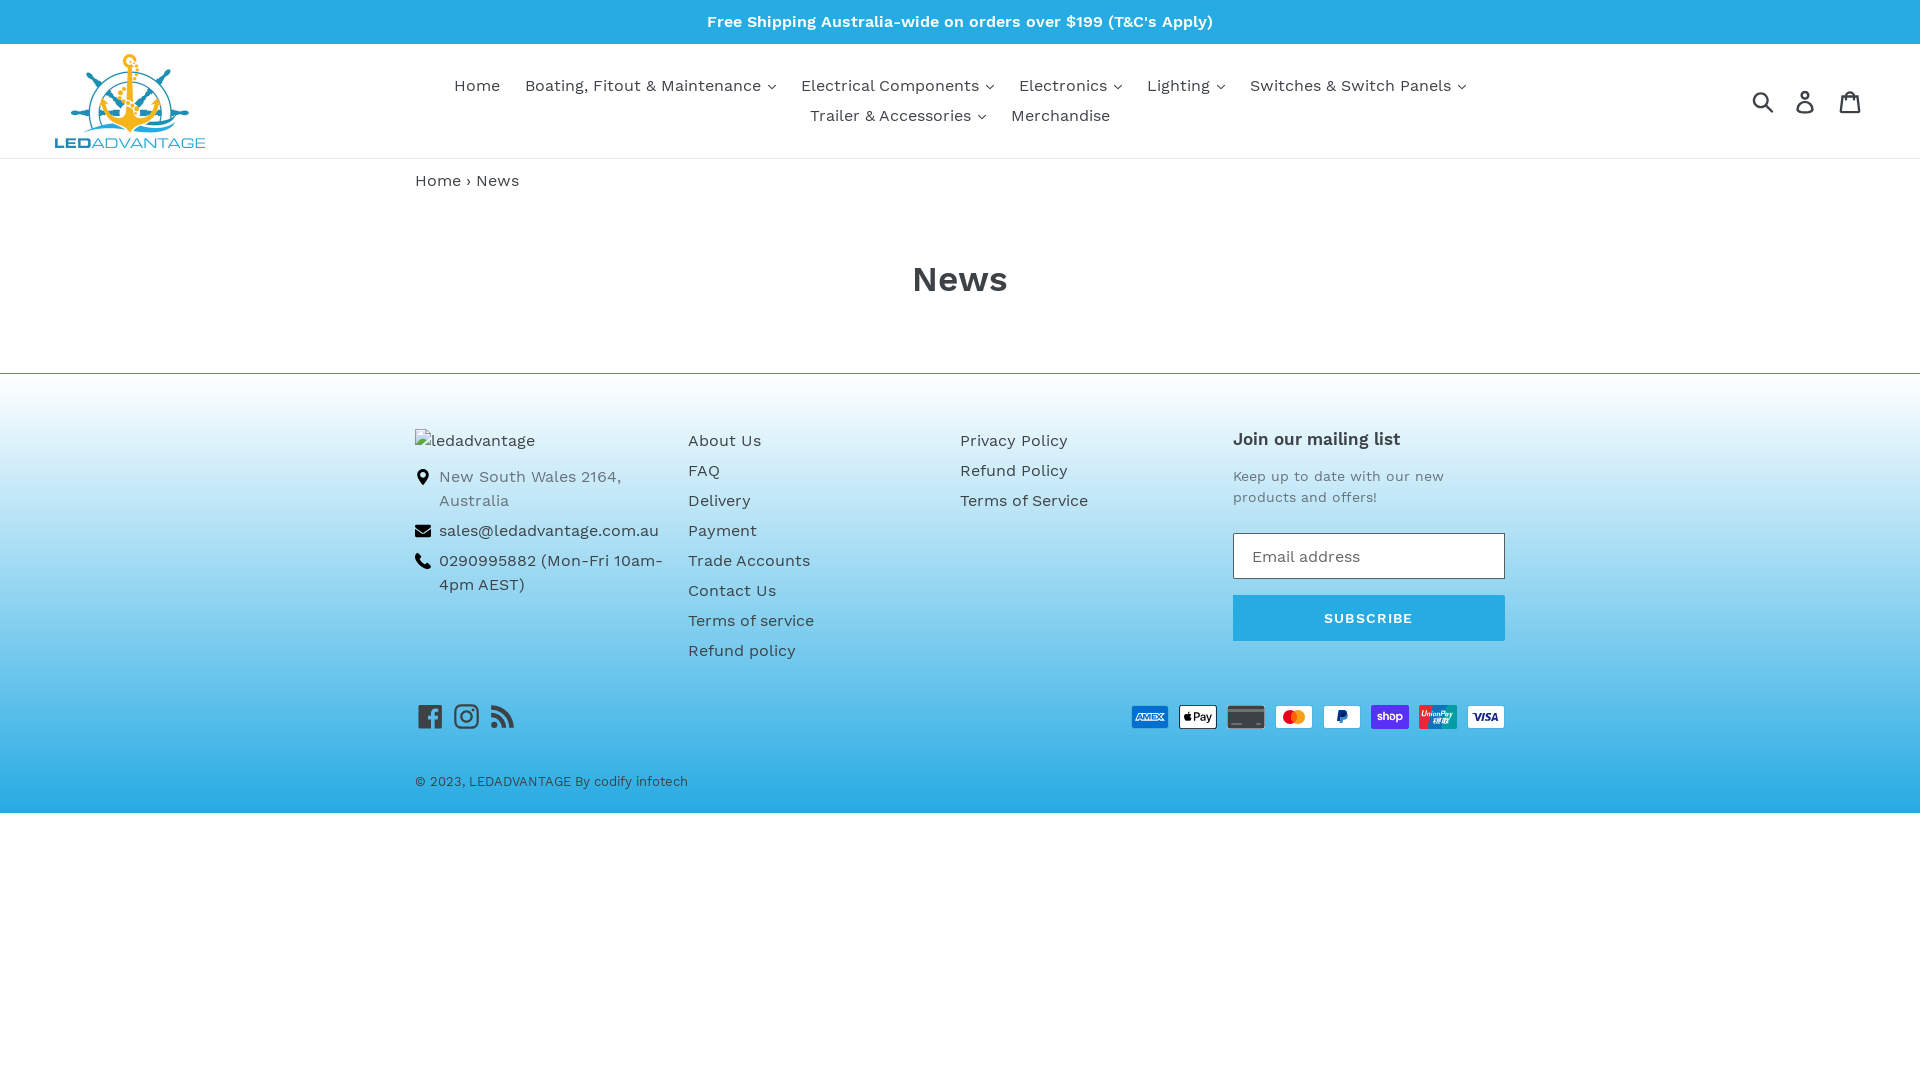 This screenshot has width=1920, height=1080. I want to click on Cart, so click(1852, 102).